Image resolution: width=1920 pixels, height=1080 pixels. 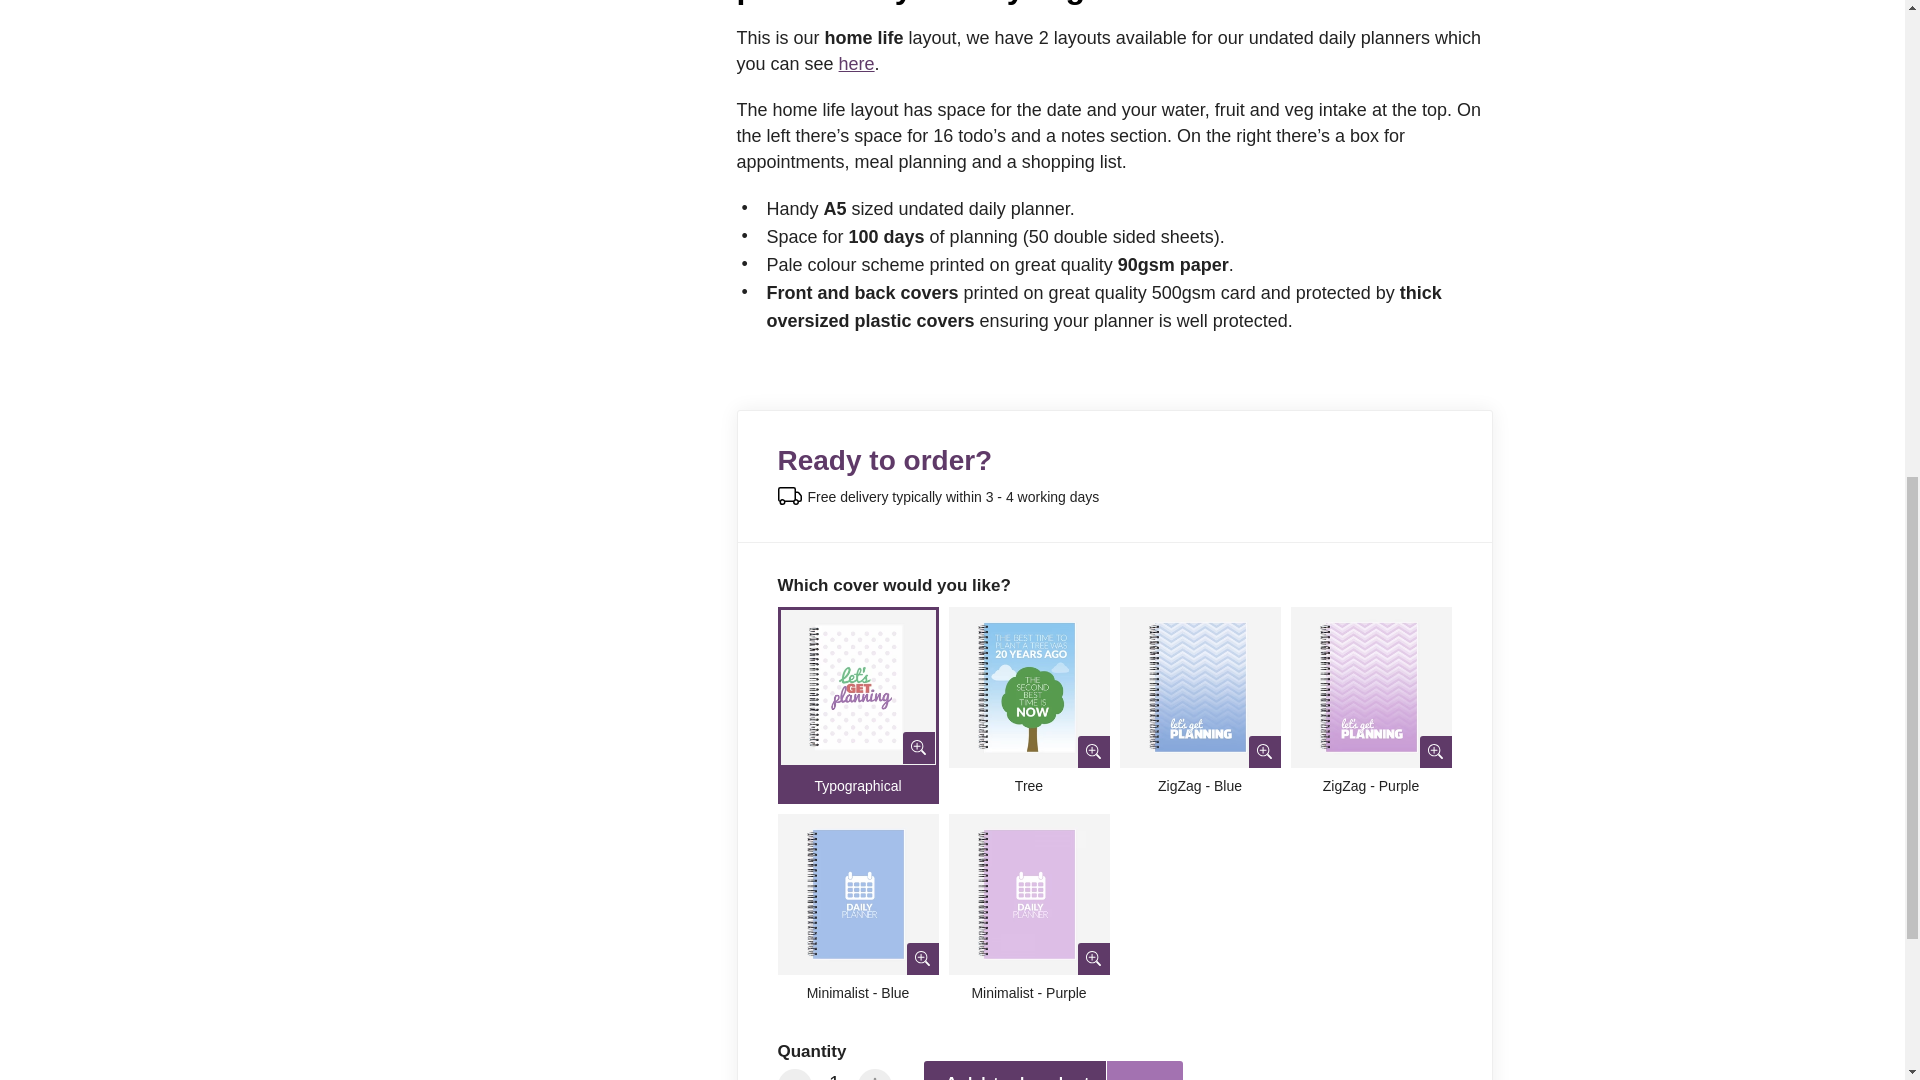 I want to click on here, so click(x=857, y=64).